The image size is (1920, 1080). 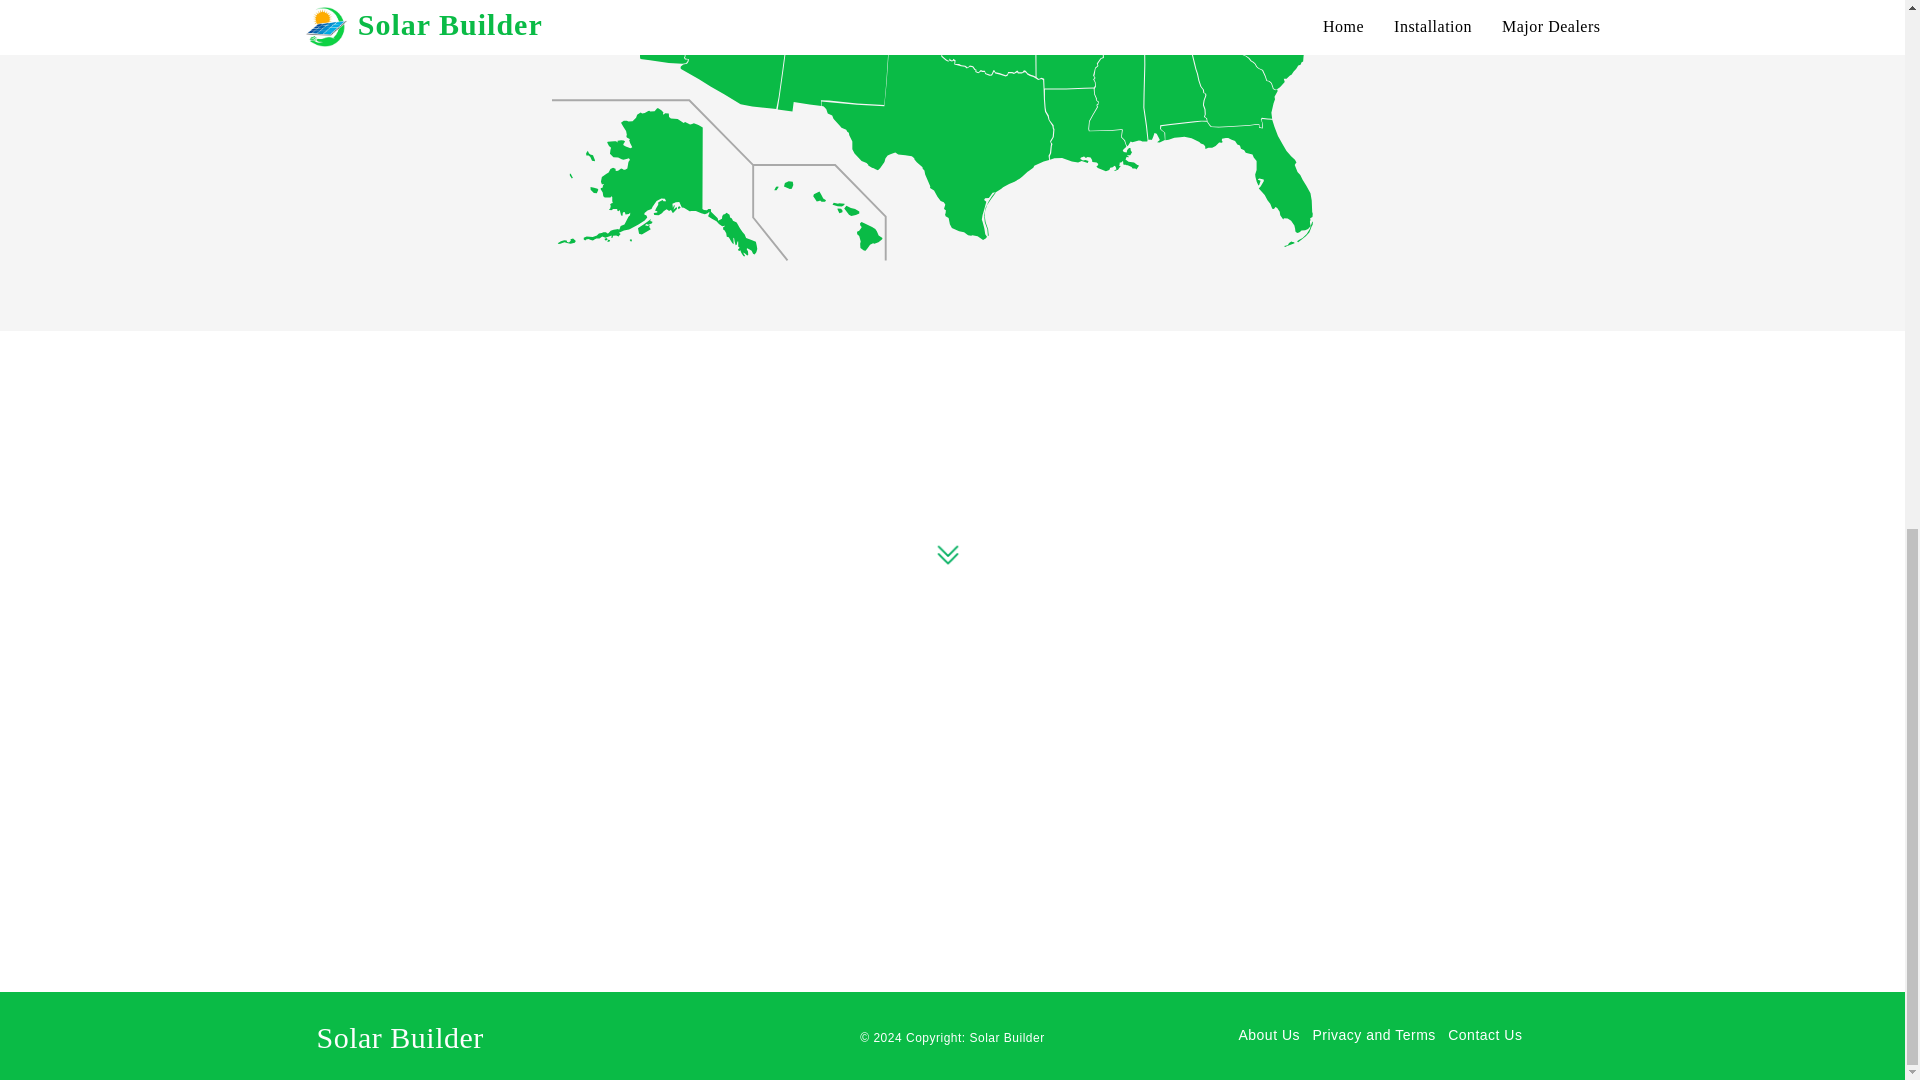 What do you see at coordinates (1484, 1035) in the screenshot?
I see `Contact Us` at bounding box center [1484, 1035].